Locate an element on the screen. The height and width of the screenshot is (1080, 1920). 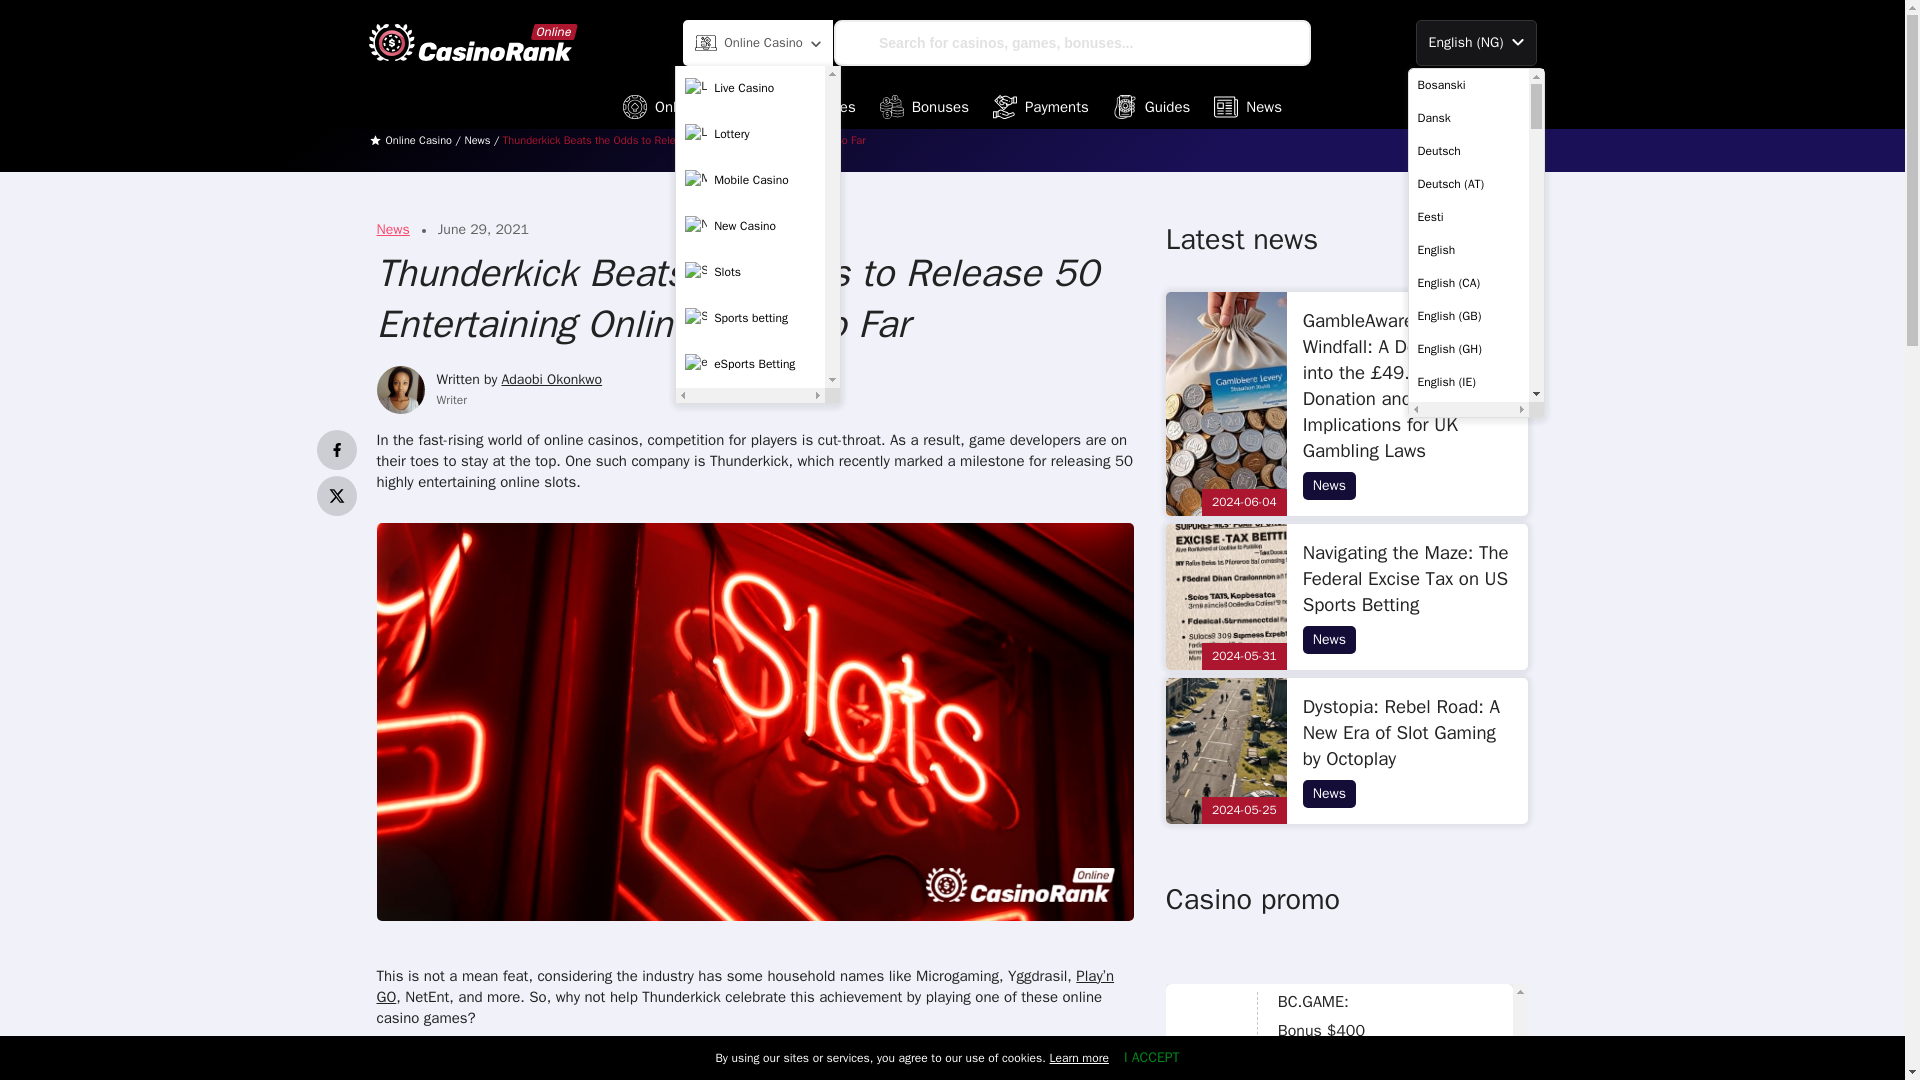
English is located at coordinates (1468, 250).